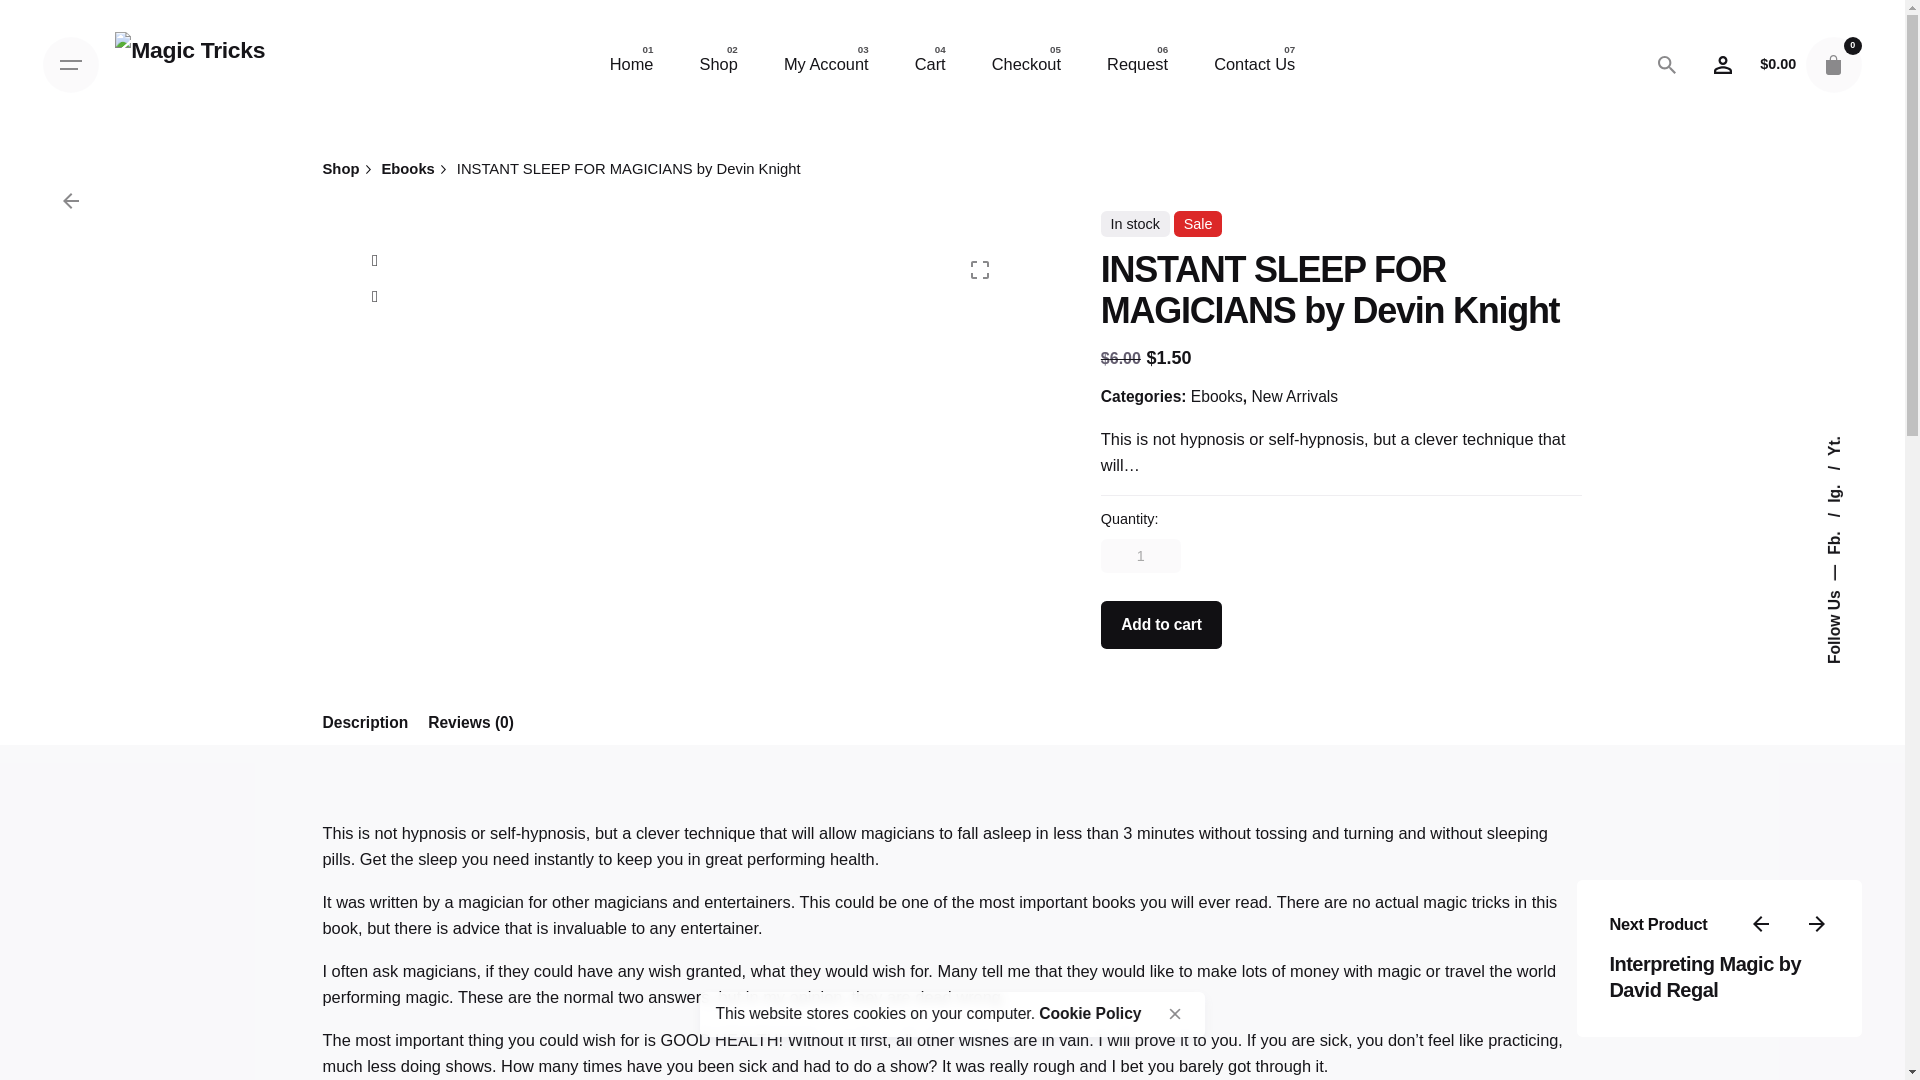  What do you see at coordinates (718, 65) in the screenshot?
I see `Shop` at bounding box center [718, 65].